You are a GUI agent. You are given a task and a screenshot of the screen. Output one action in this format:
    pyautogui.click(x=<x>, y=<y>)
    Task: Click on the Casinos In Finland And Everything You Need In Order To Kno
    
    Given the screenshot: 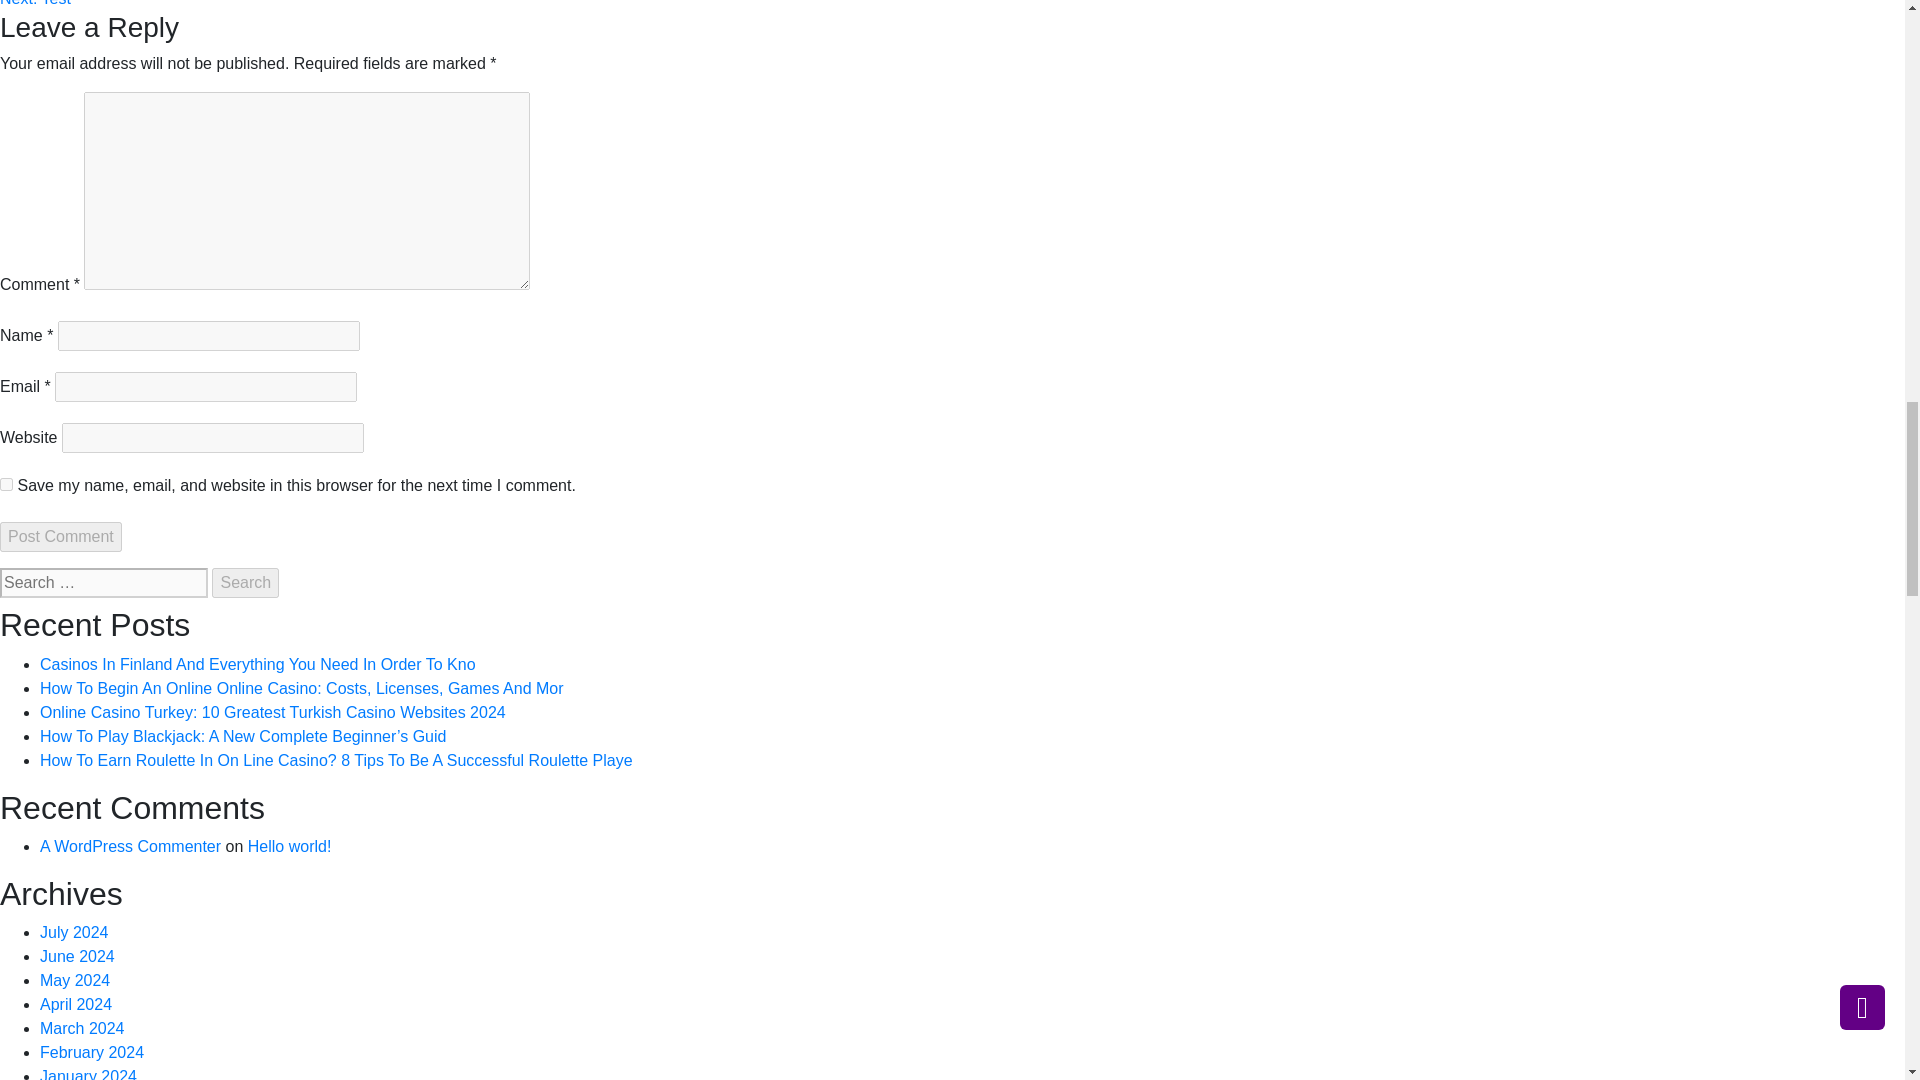 What is the action you would take?
    pyautogui.click(x=258, y=664)
    